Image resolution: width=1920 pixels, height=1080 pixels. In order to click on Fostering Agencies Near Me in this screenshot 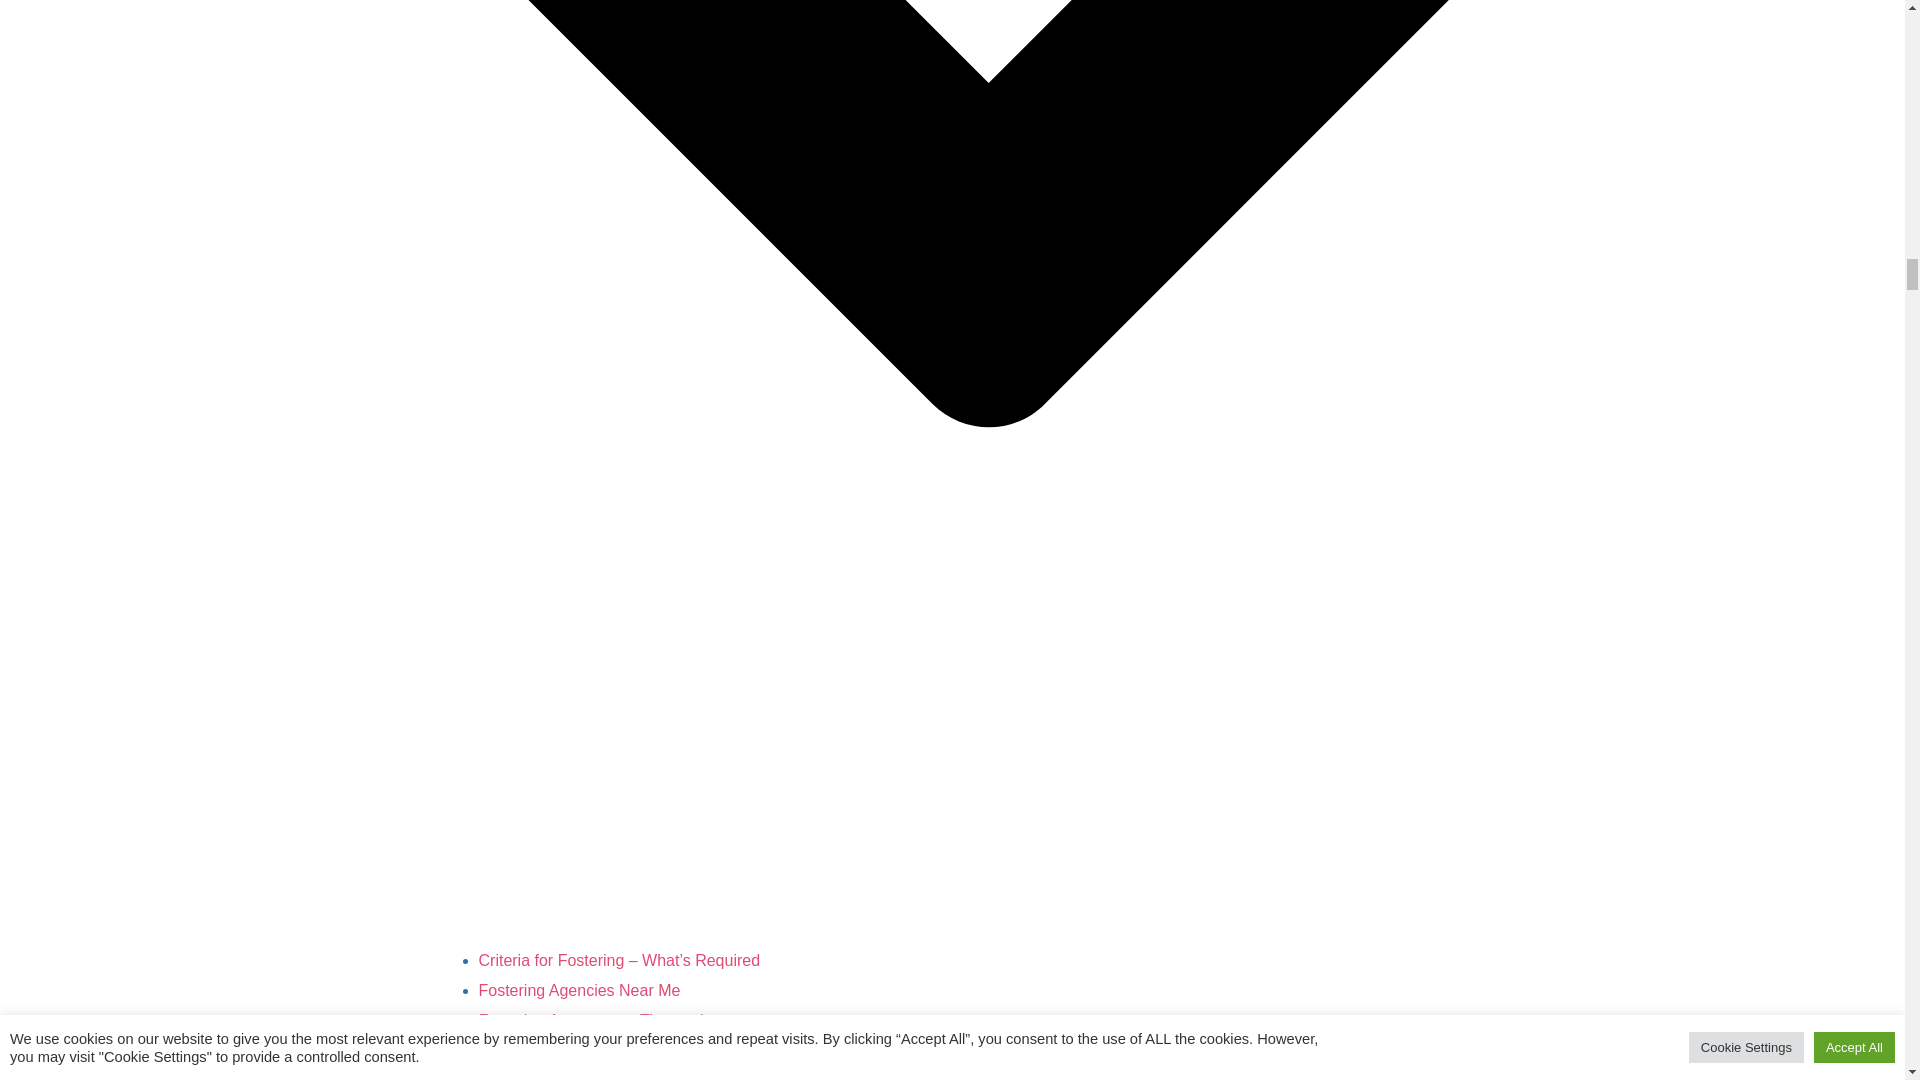, I will do `click(578, 990)`.